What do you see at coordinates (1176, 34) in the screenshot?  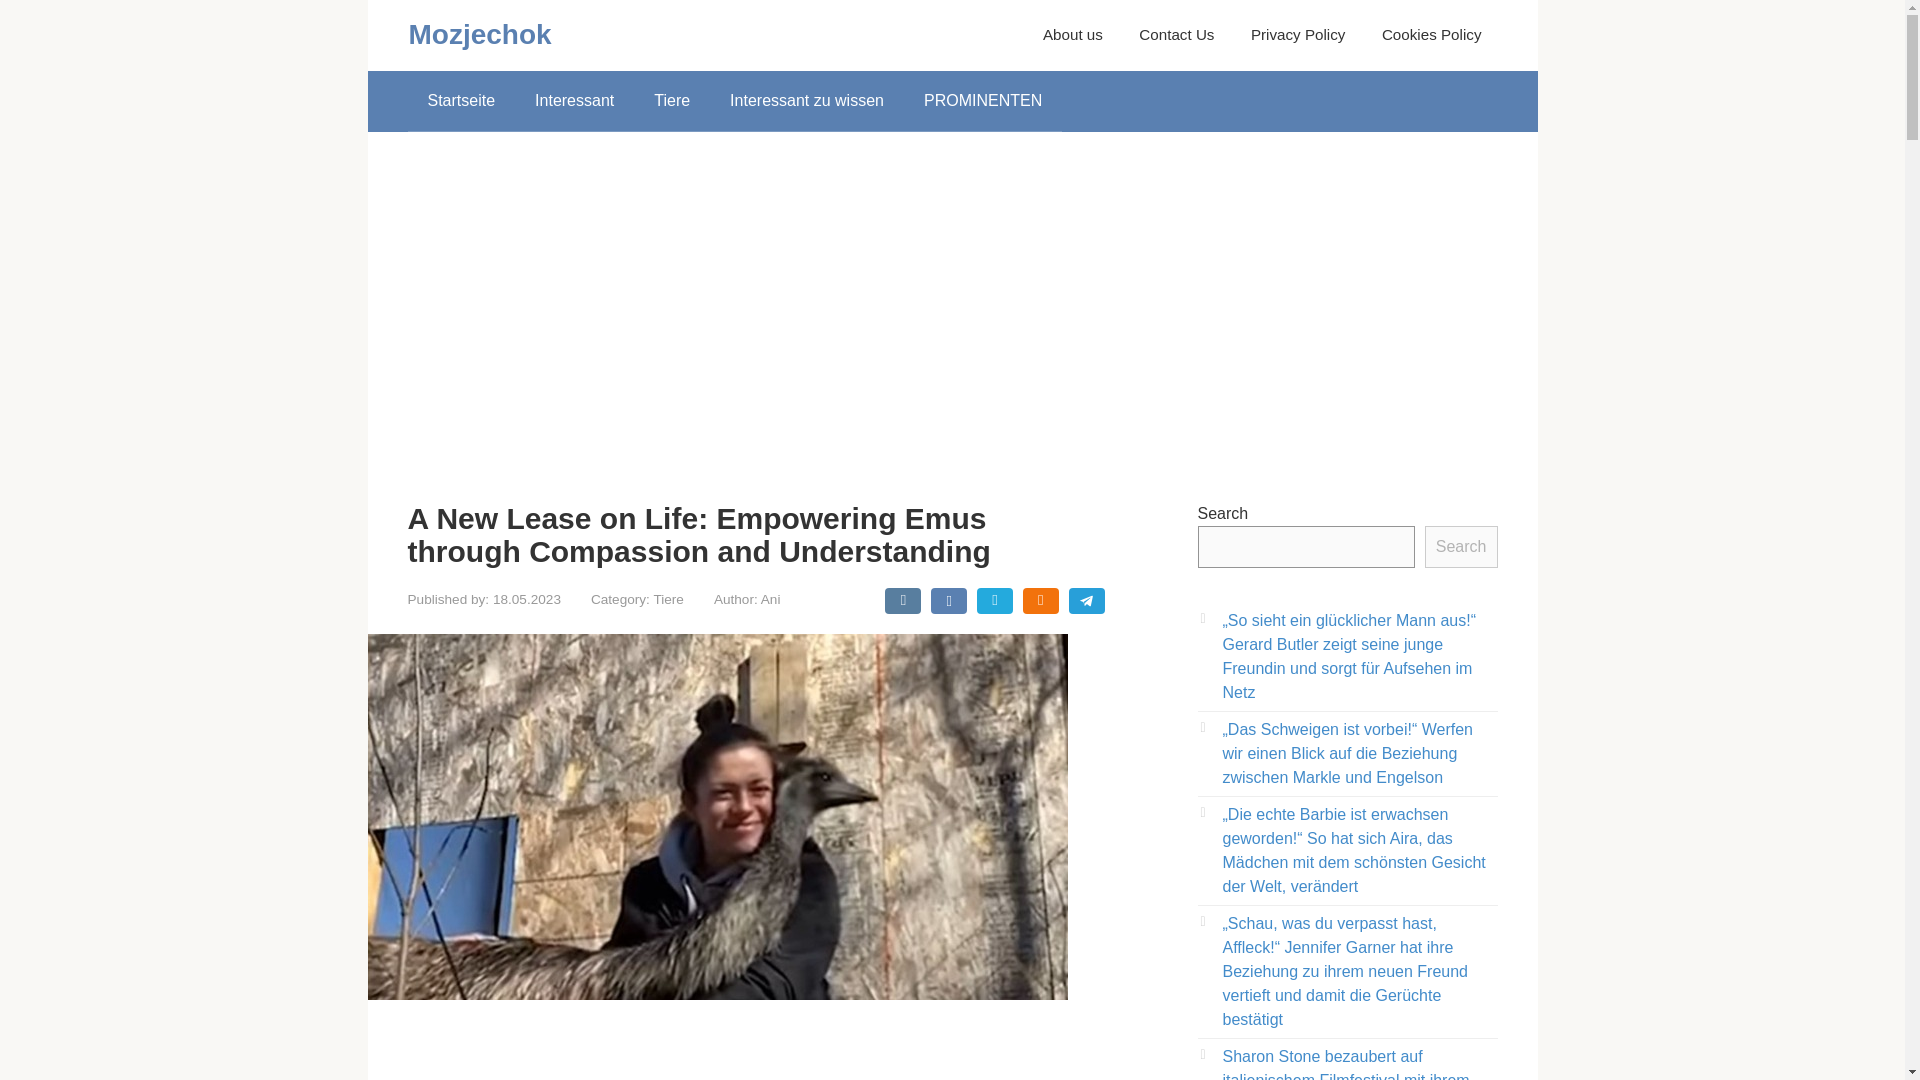 I see `Contact Us` at bounding box center [1176, 34].